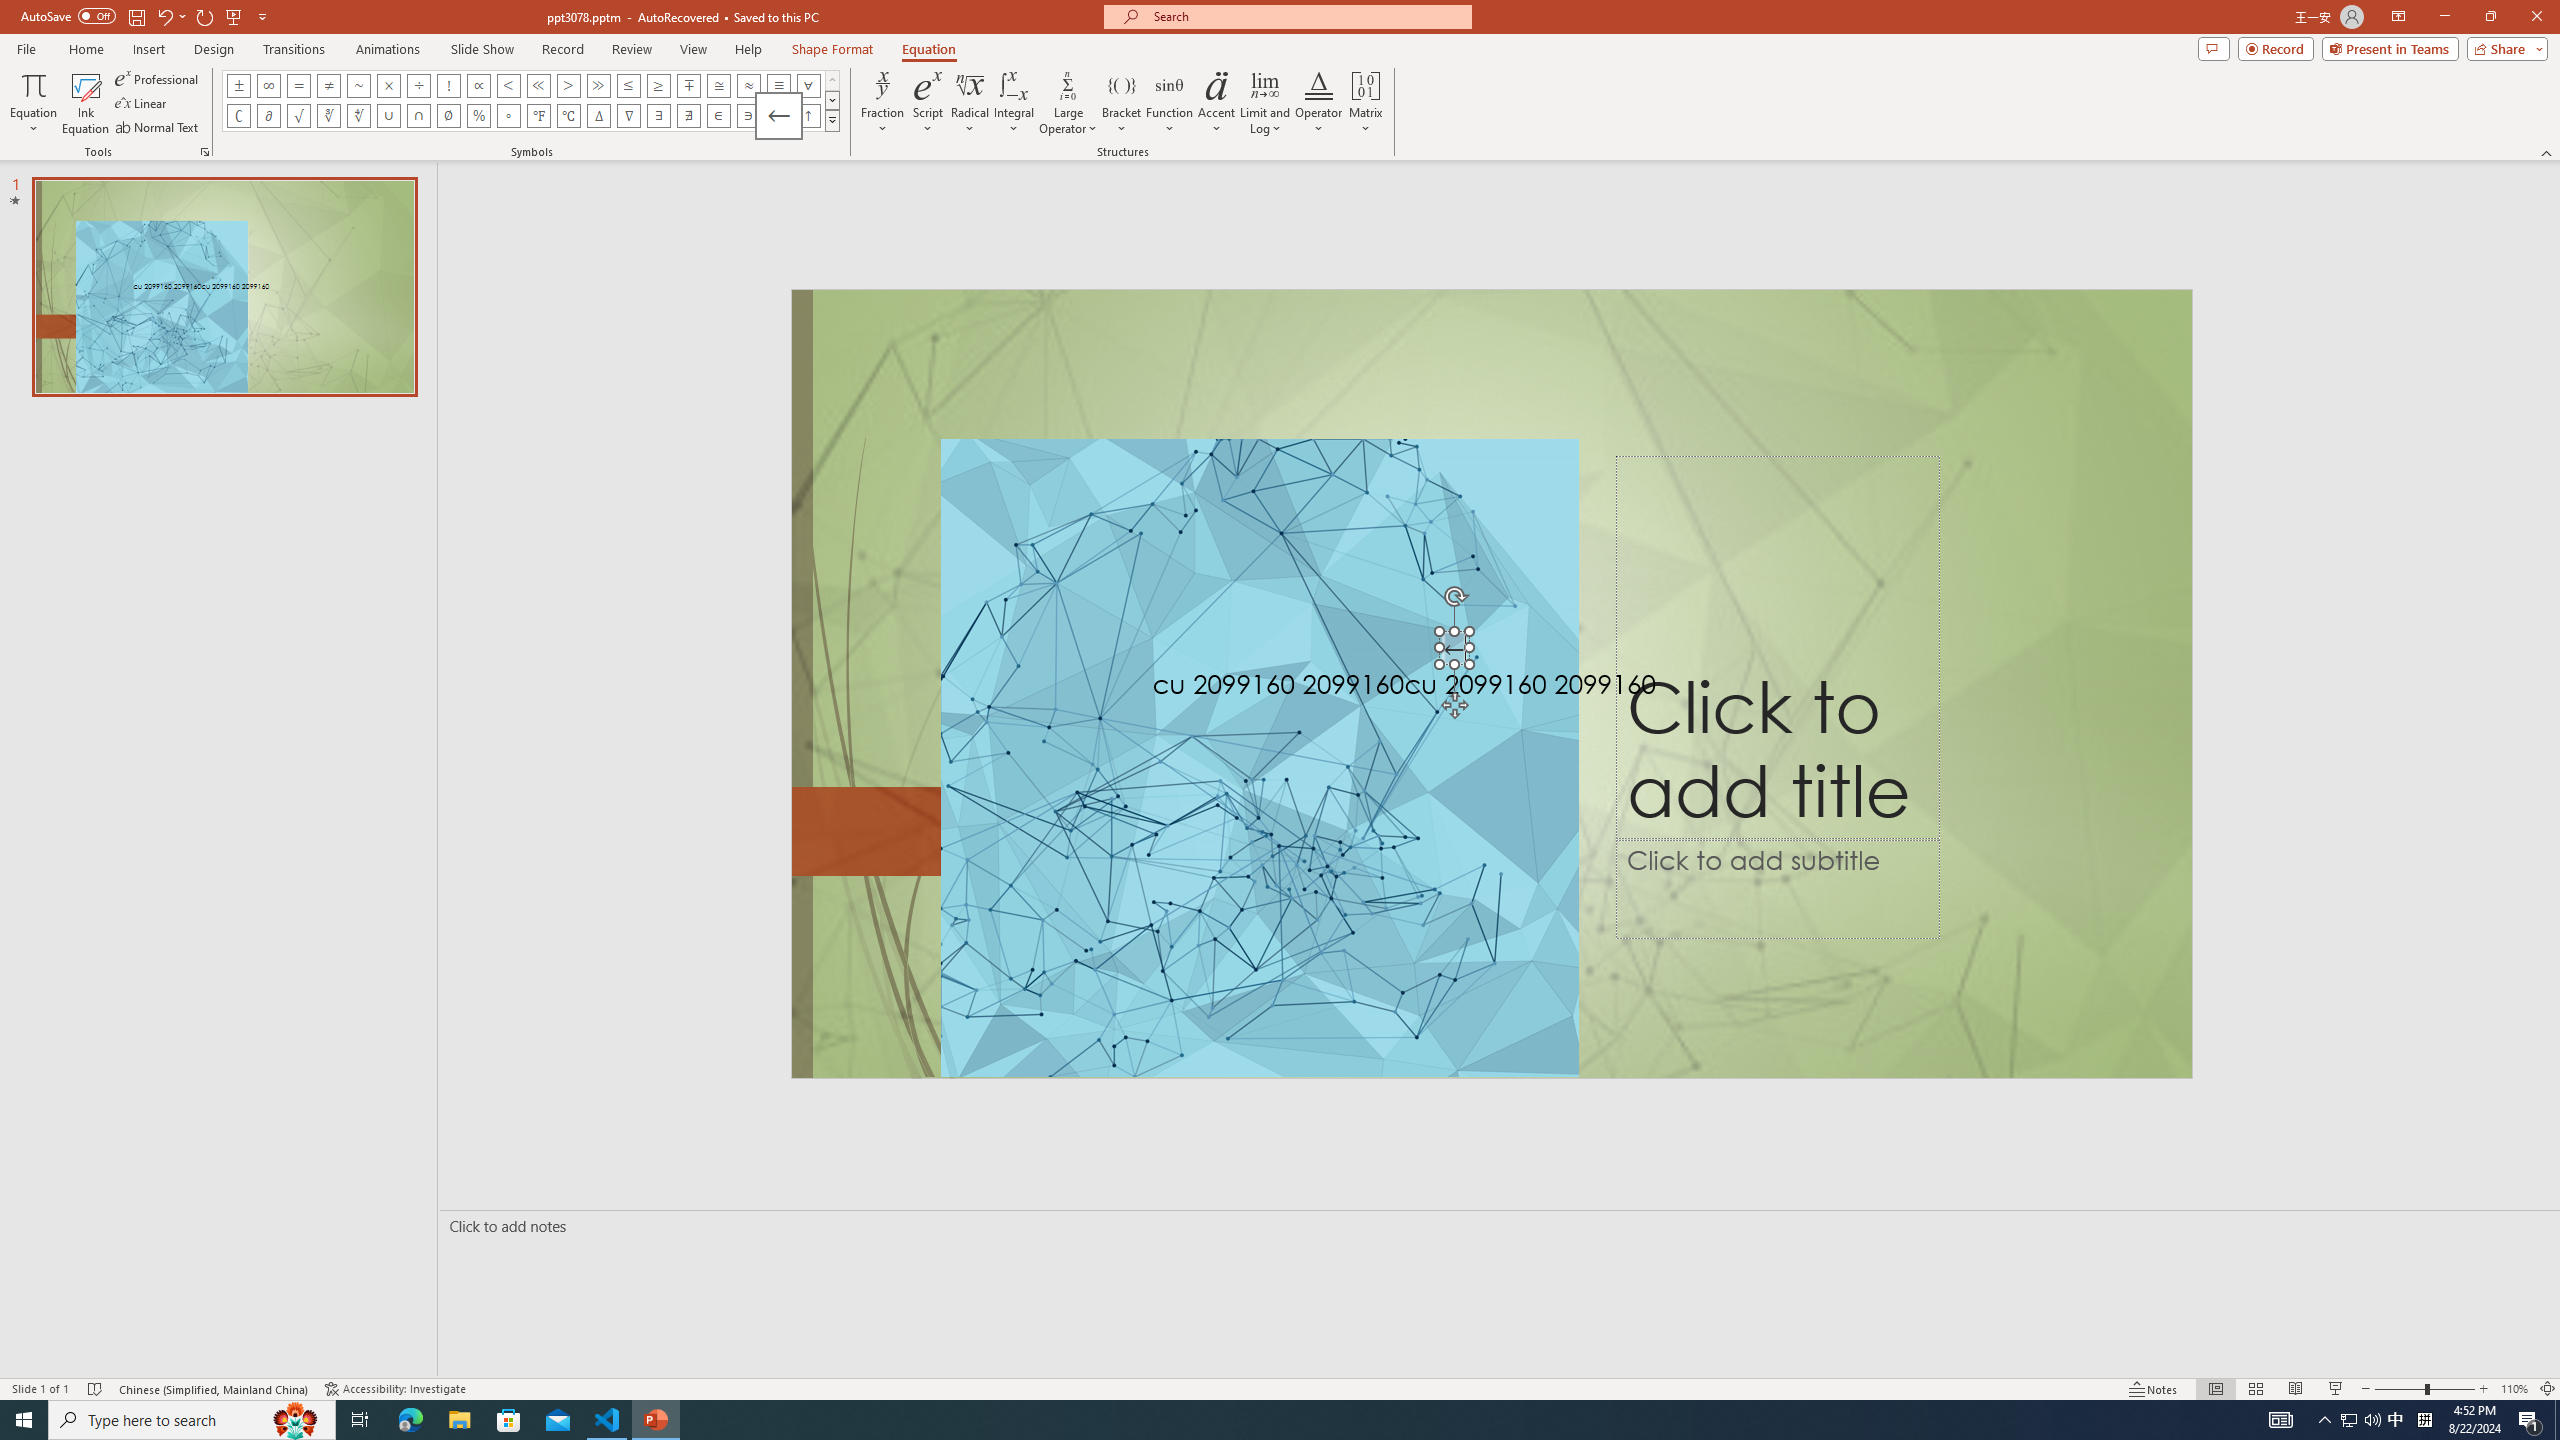  I want to click on Equation Symbols, so click(832, 120).